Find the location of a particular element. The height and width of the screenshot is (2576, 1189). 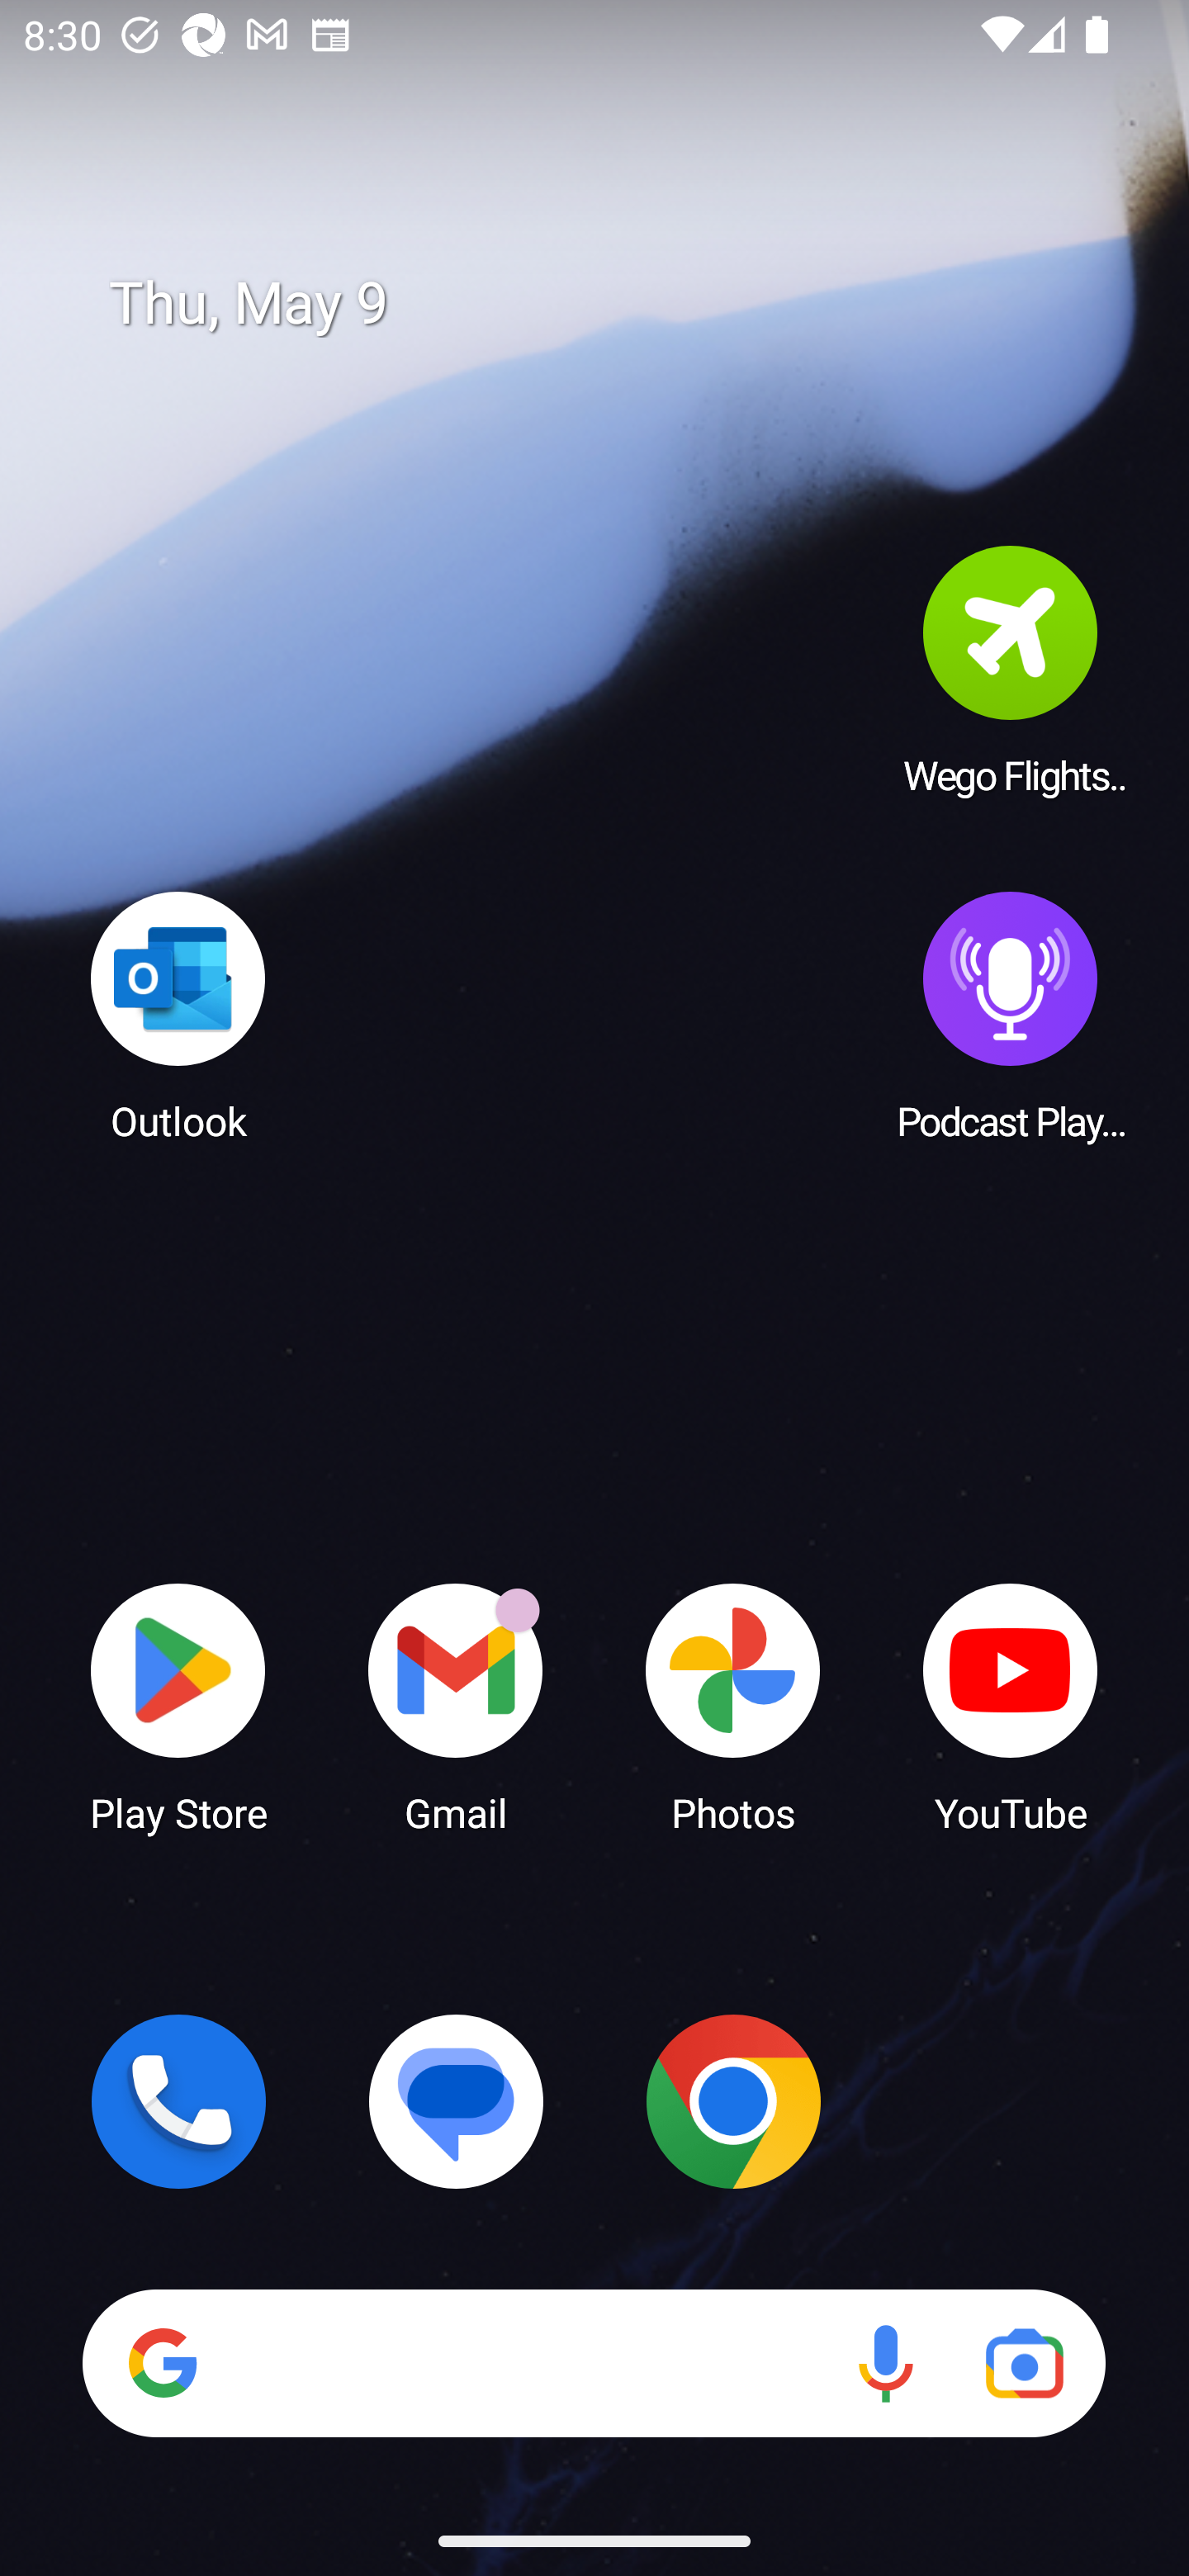

Google Lens is located at coordinates (1024, 2363).